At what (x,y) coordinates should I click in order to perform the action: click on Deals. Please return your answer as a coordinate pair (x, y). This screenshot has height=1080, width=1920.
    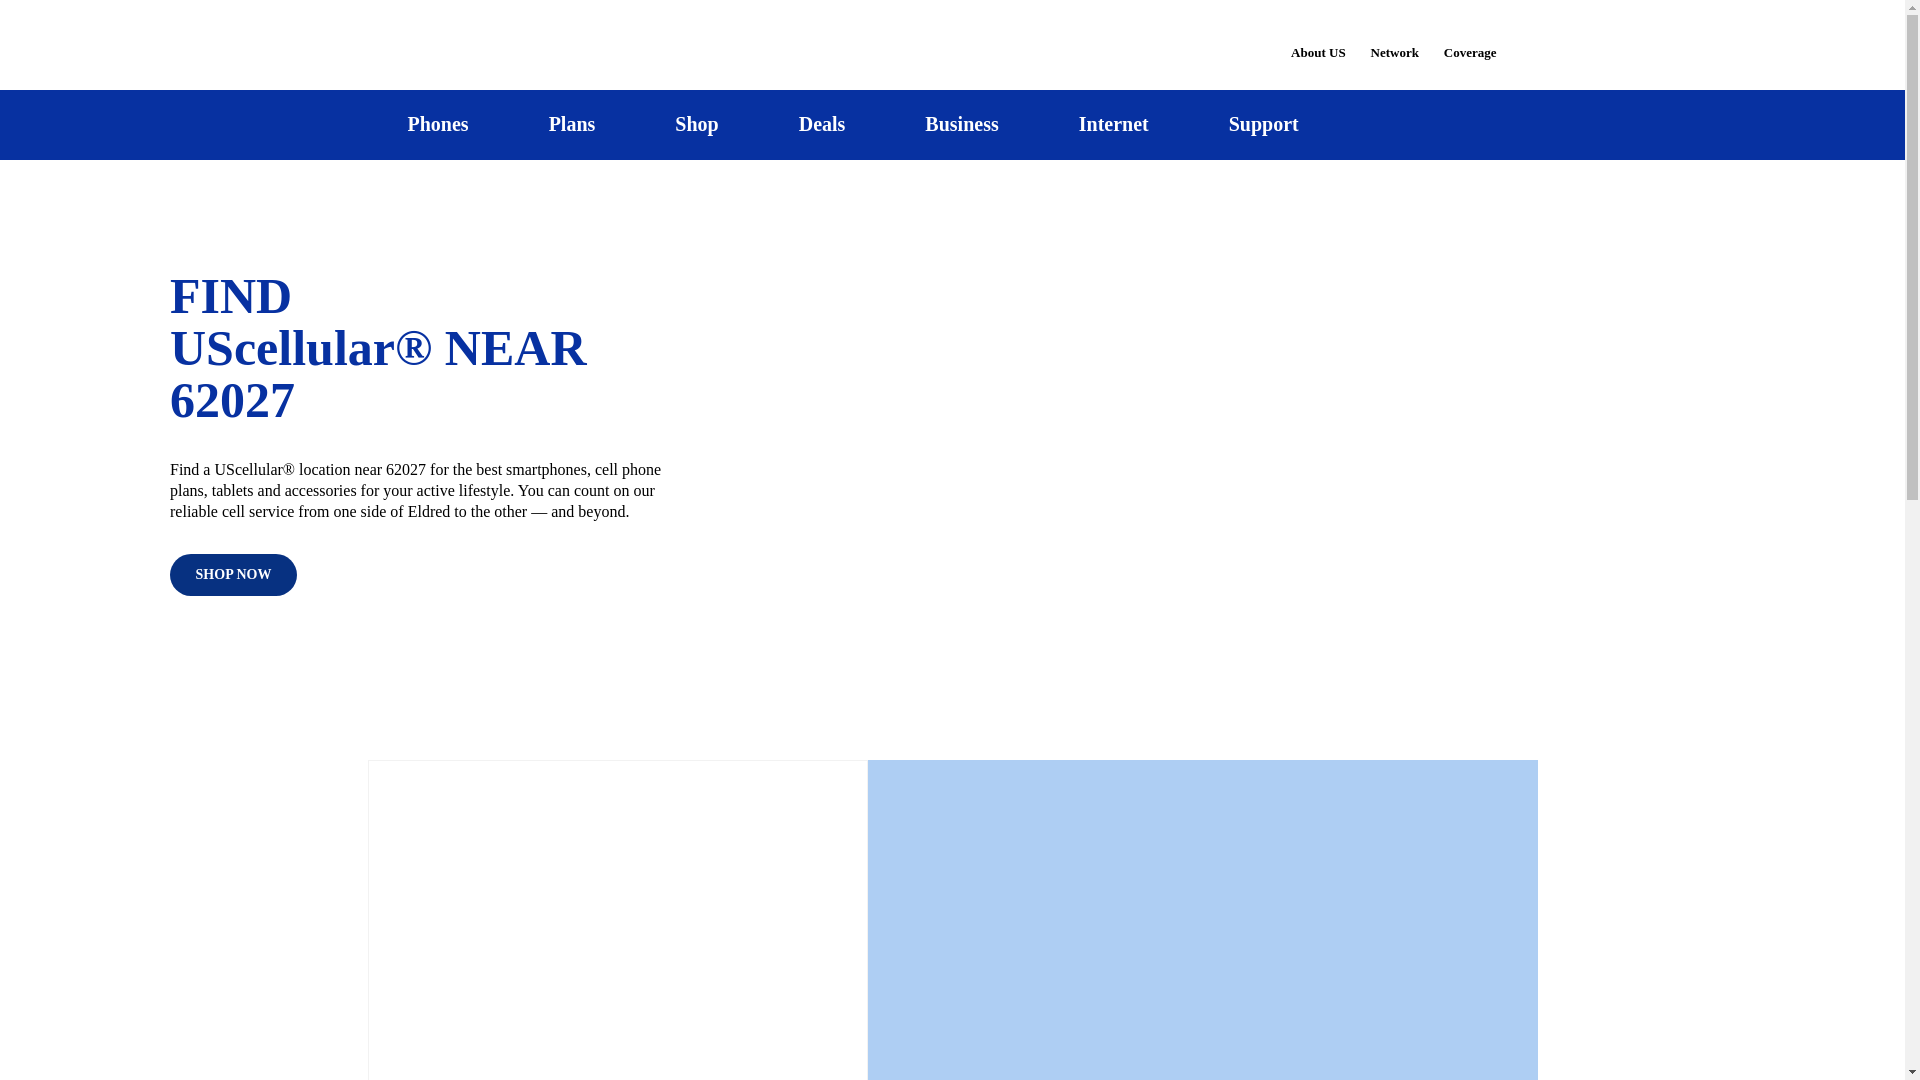
    Looking at the image, I should click on (822, 124).